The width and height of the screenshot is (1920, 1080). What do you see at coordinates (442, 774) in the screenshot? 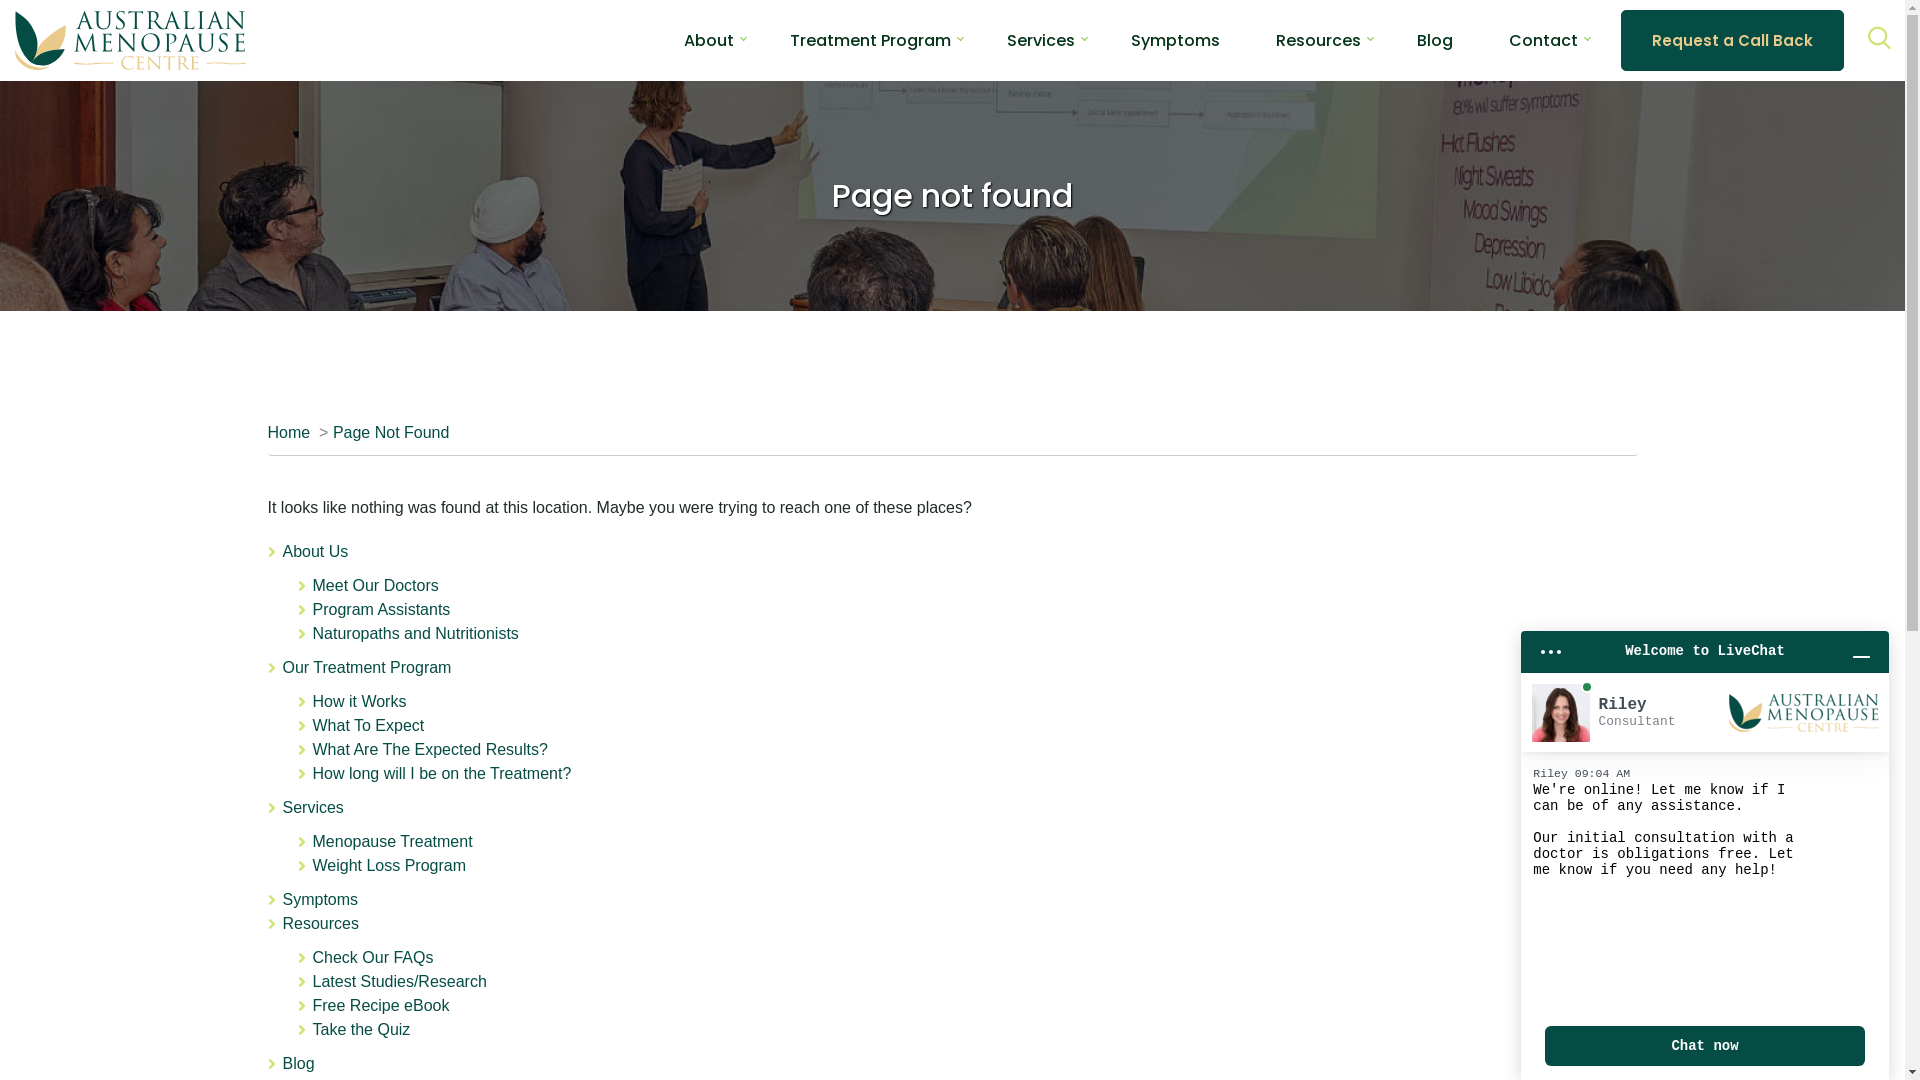
I see `How long will I be on the Treatment?` at bounding box center [442, 774].